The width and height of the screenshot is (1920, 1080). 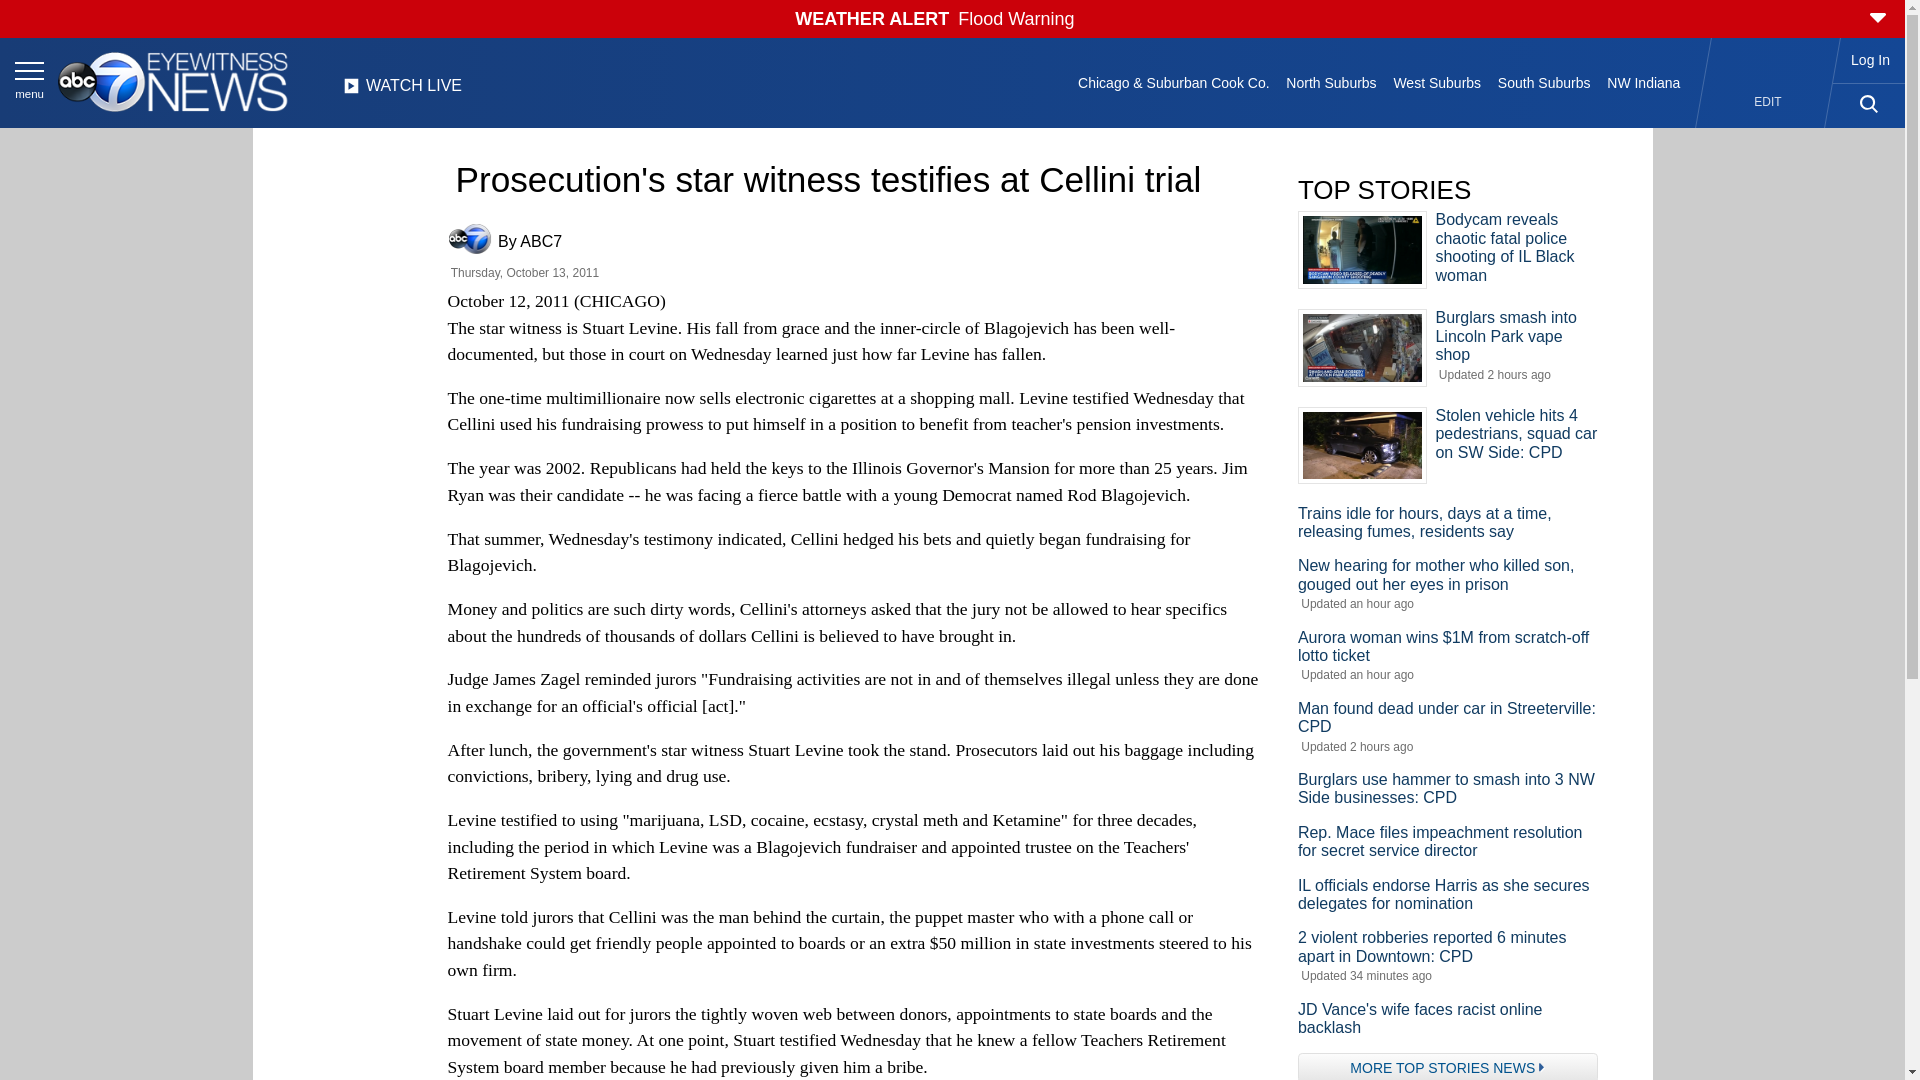 What do you see at coordinates (1768, 102) in the screenshot?
I see `EDIT` at bounding box center [1768, 102].